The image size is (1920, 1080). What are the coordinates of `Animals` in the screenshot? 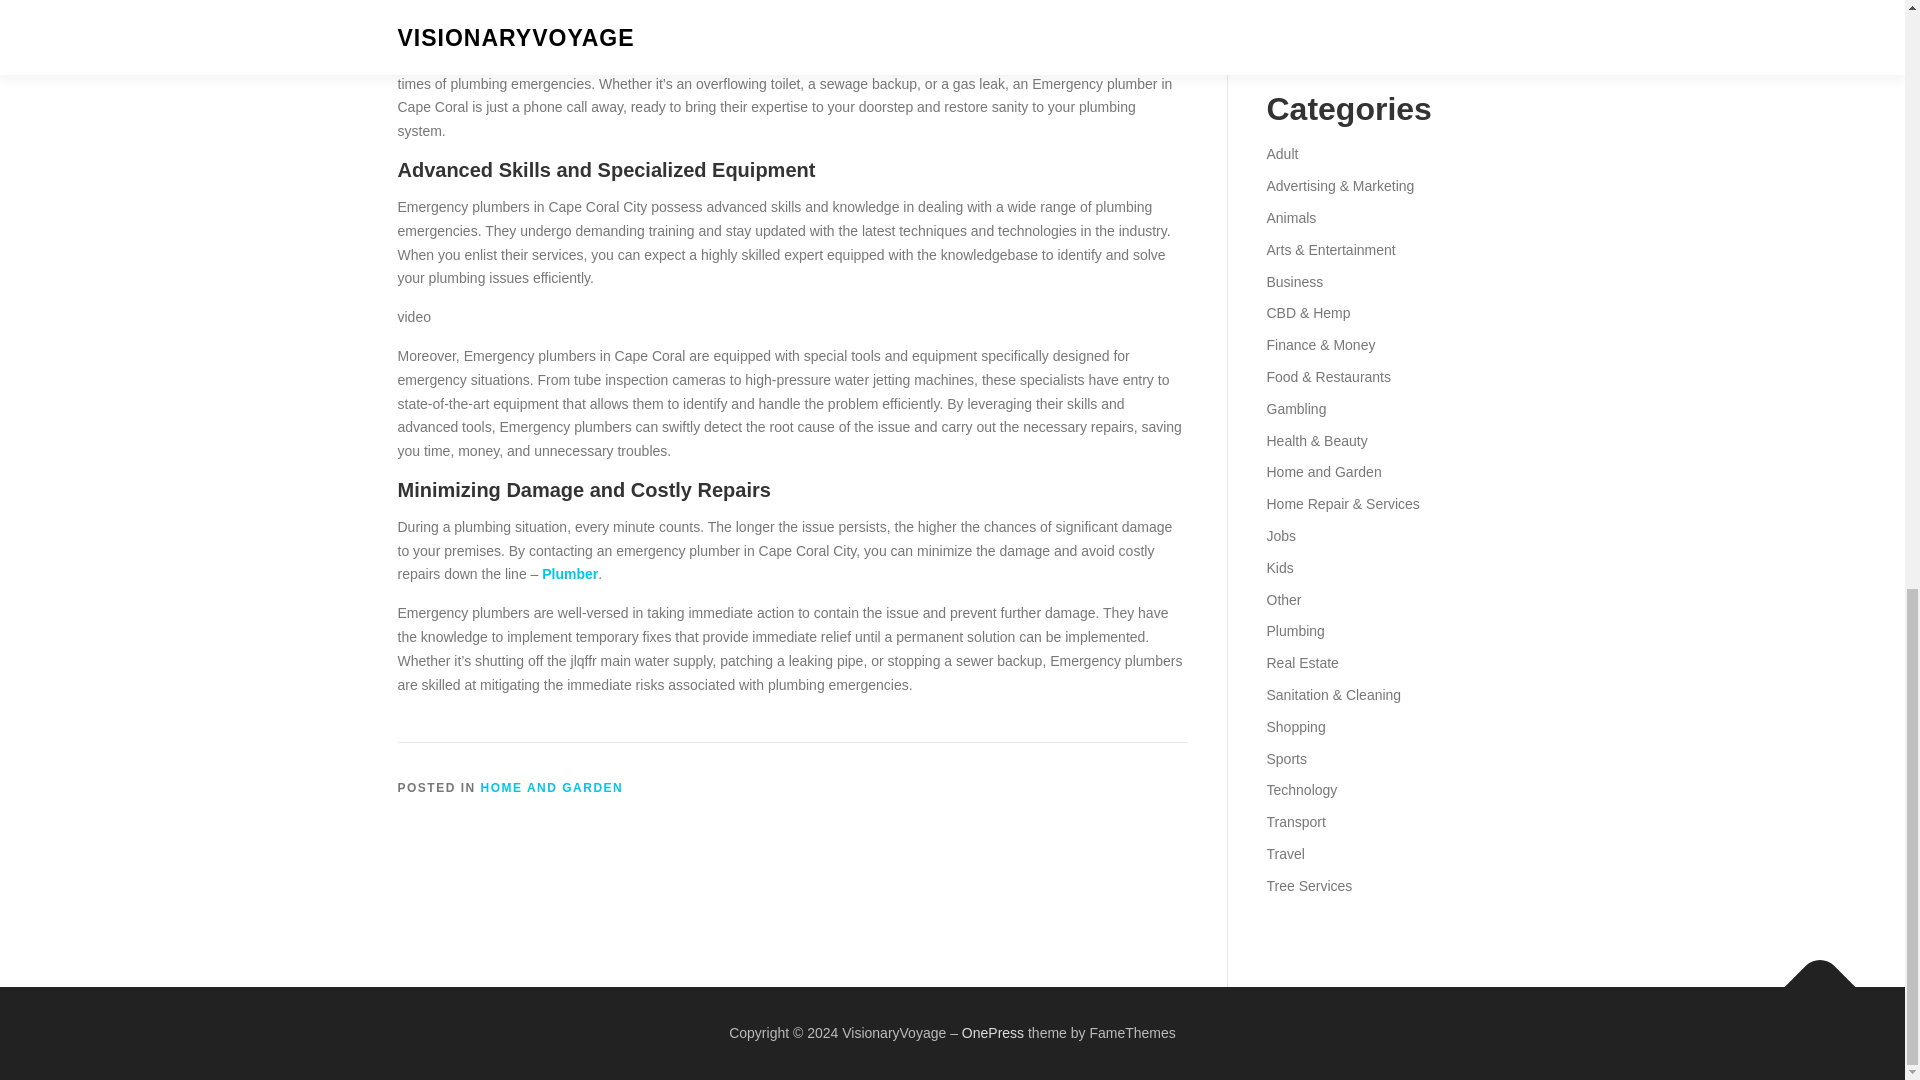 It's located at (1290, 217).